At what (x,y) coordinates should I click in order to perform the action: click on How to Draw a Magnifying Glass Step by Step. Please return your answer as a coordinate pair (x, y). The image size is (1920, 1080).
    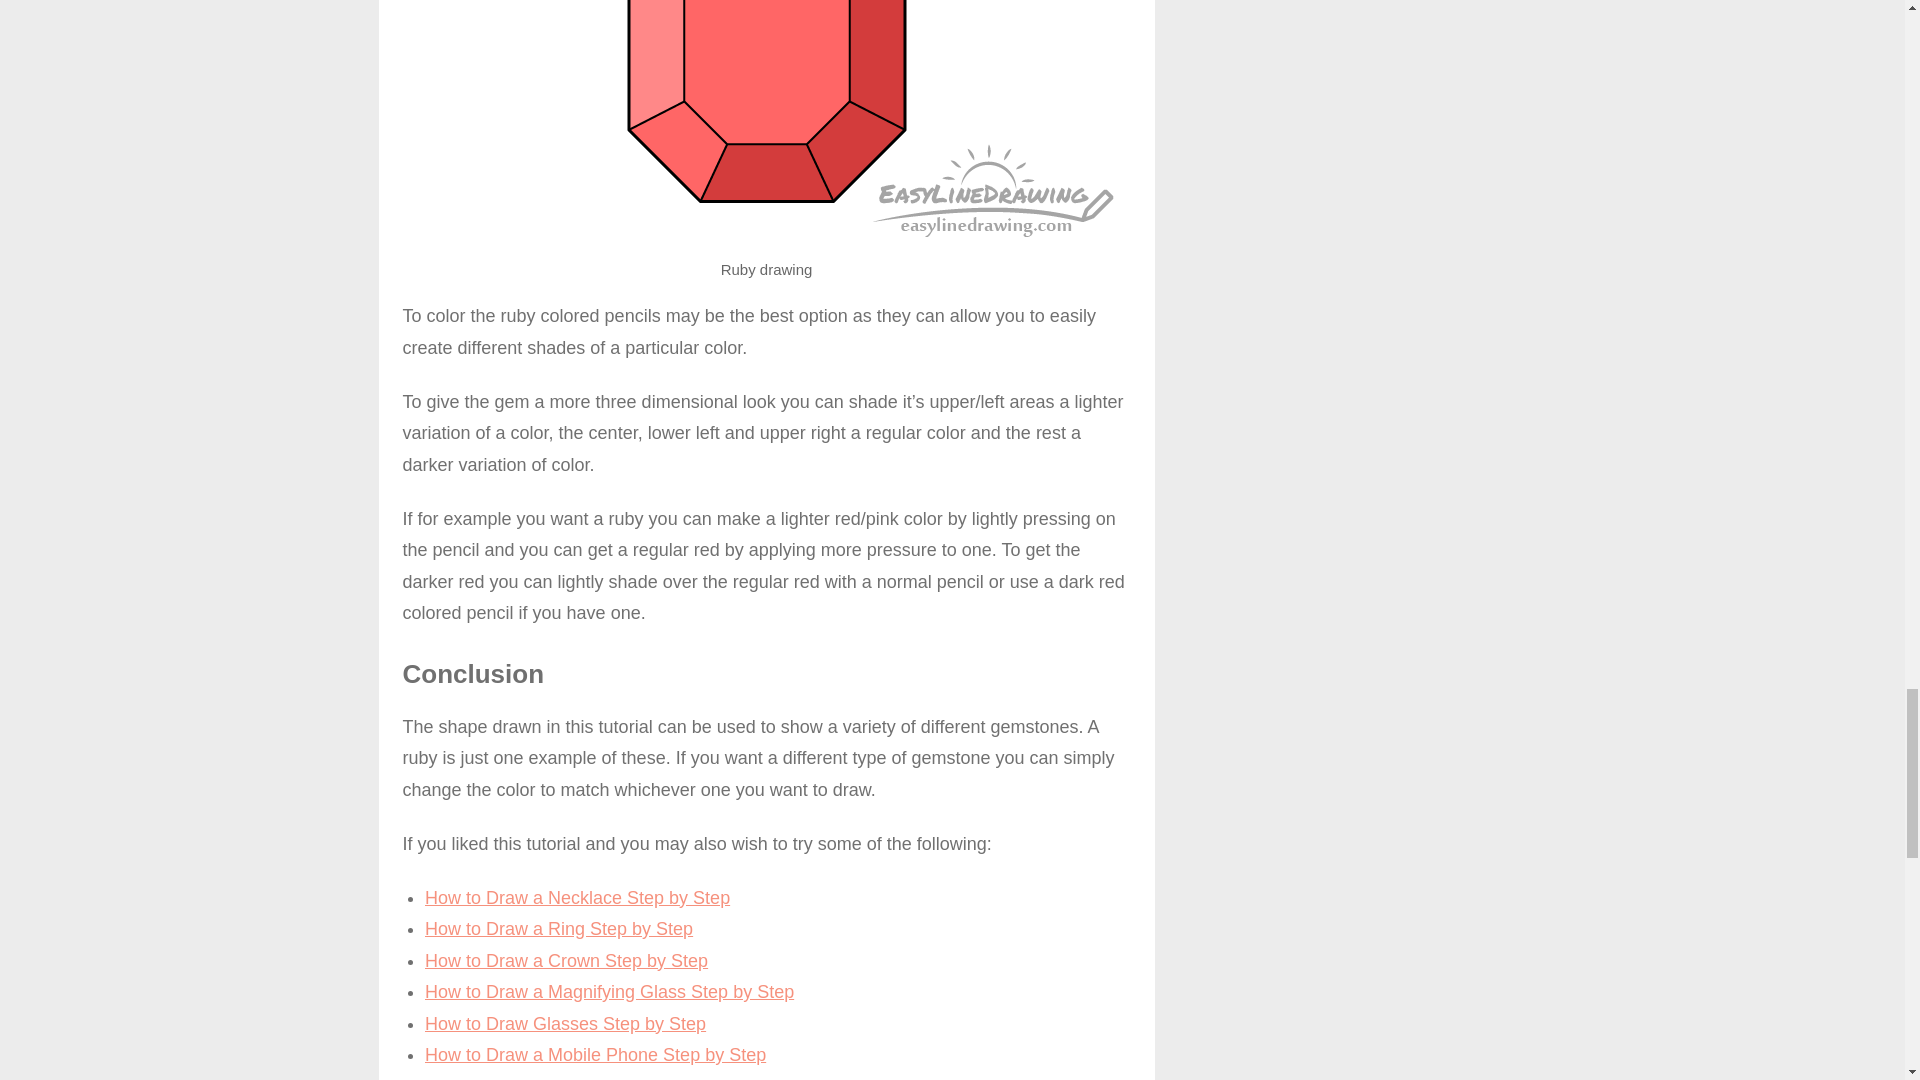
    Looking at the image, I should click on (609, 992).